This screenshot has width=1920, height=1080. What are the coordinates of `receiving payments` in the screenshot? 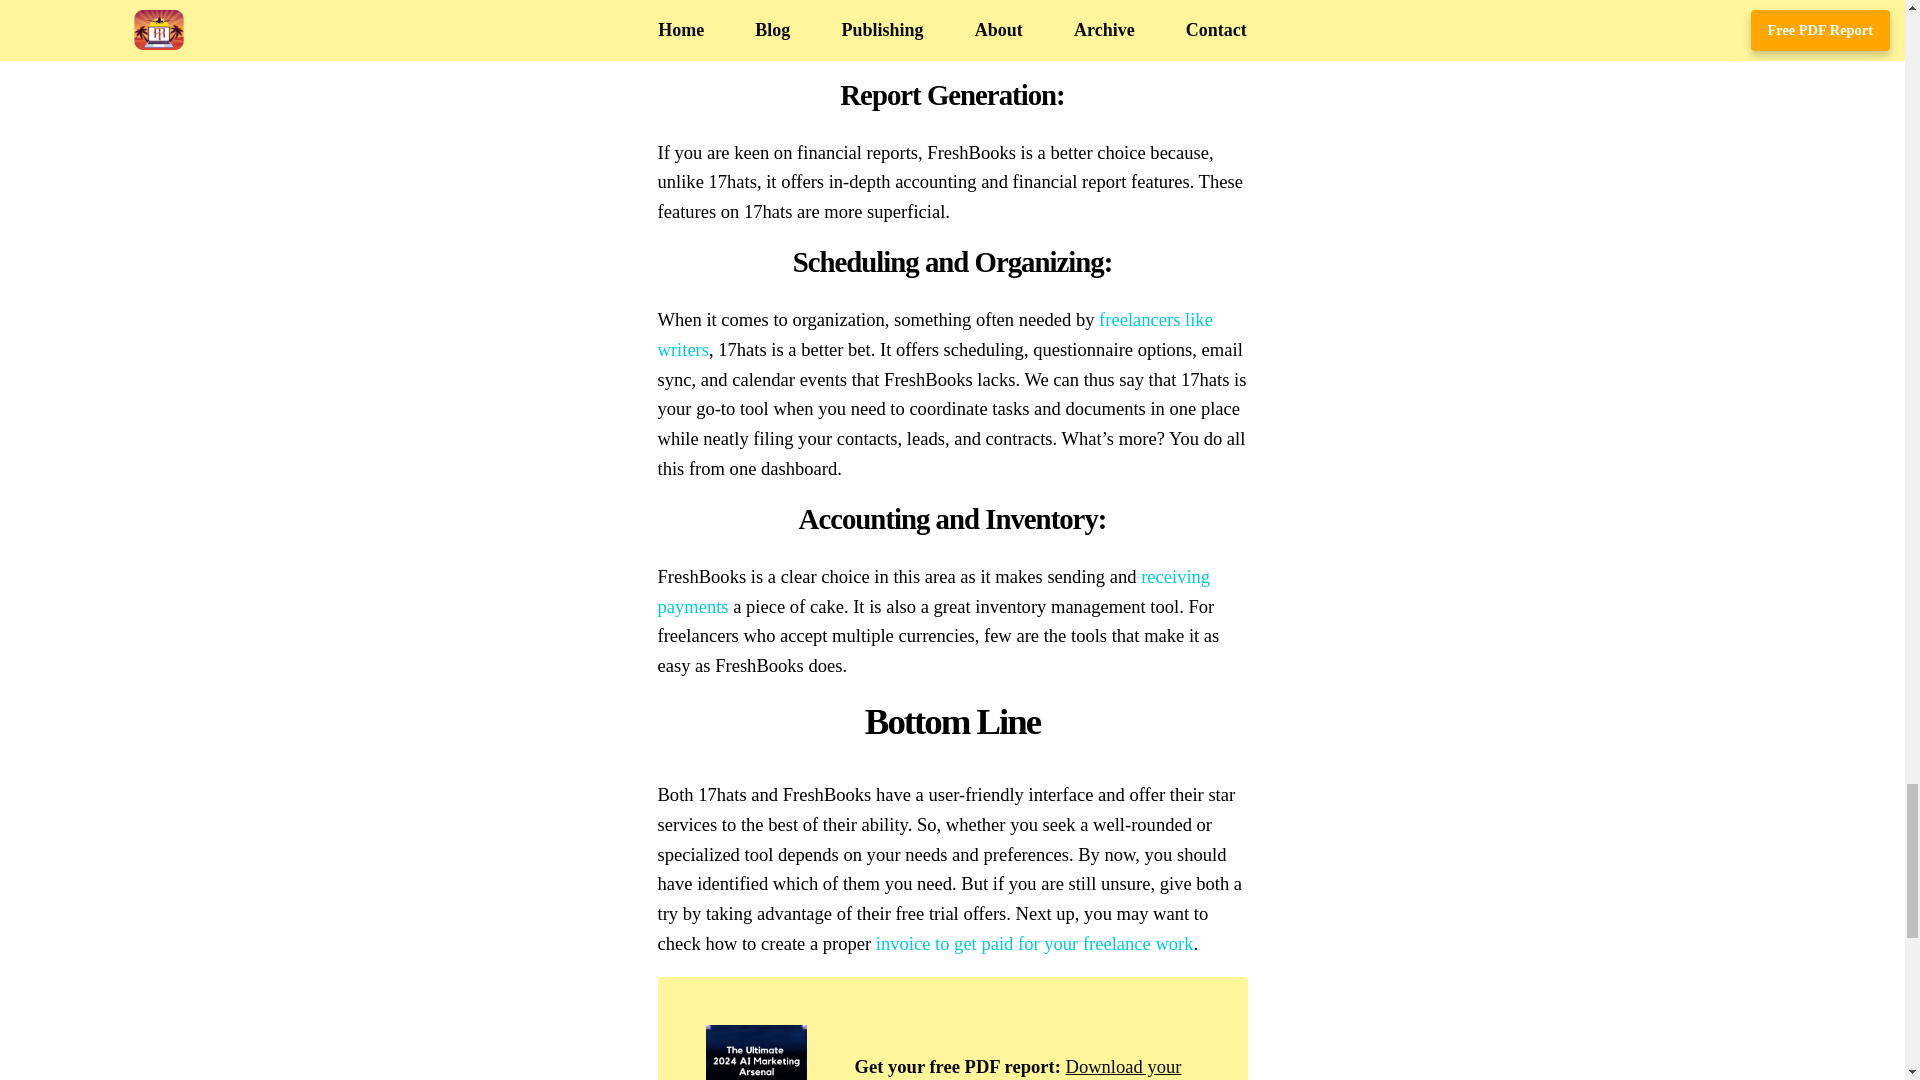 It's located at (934, 590).